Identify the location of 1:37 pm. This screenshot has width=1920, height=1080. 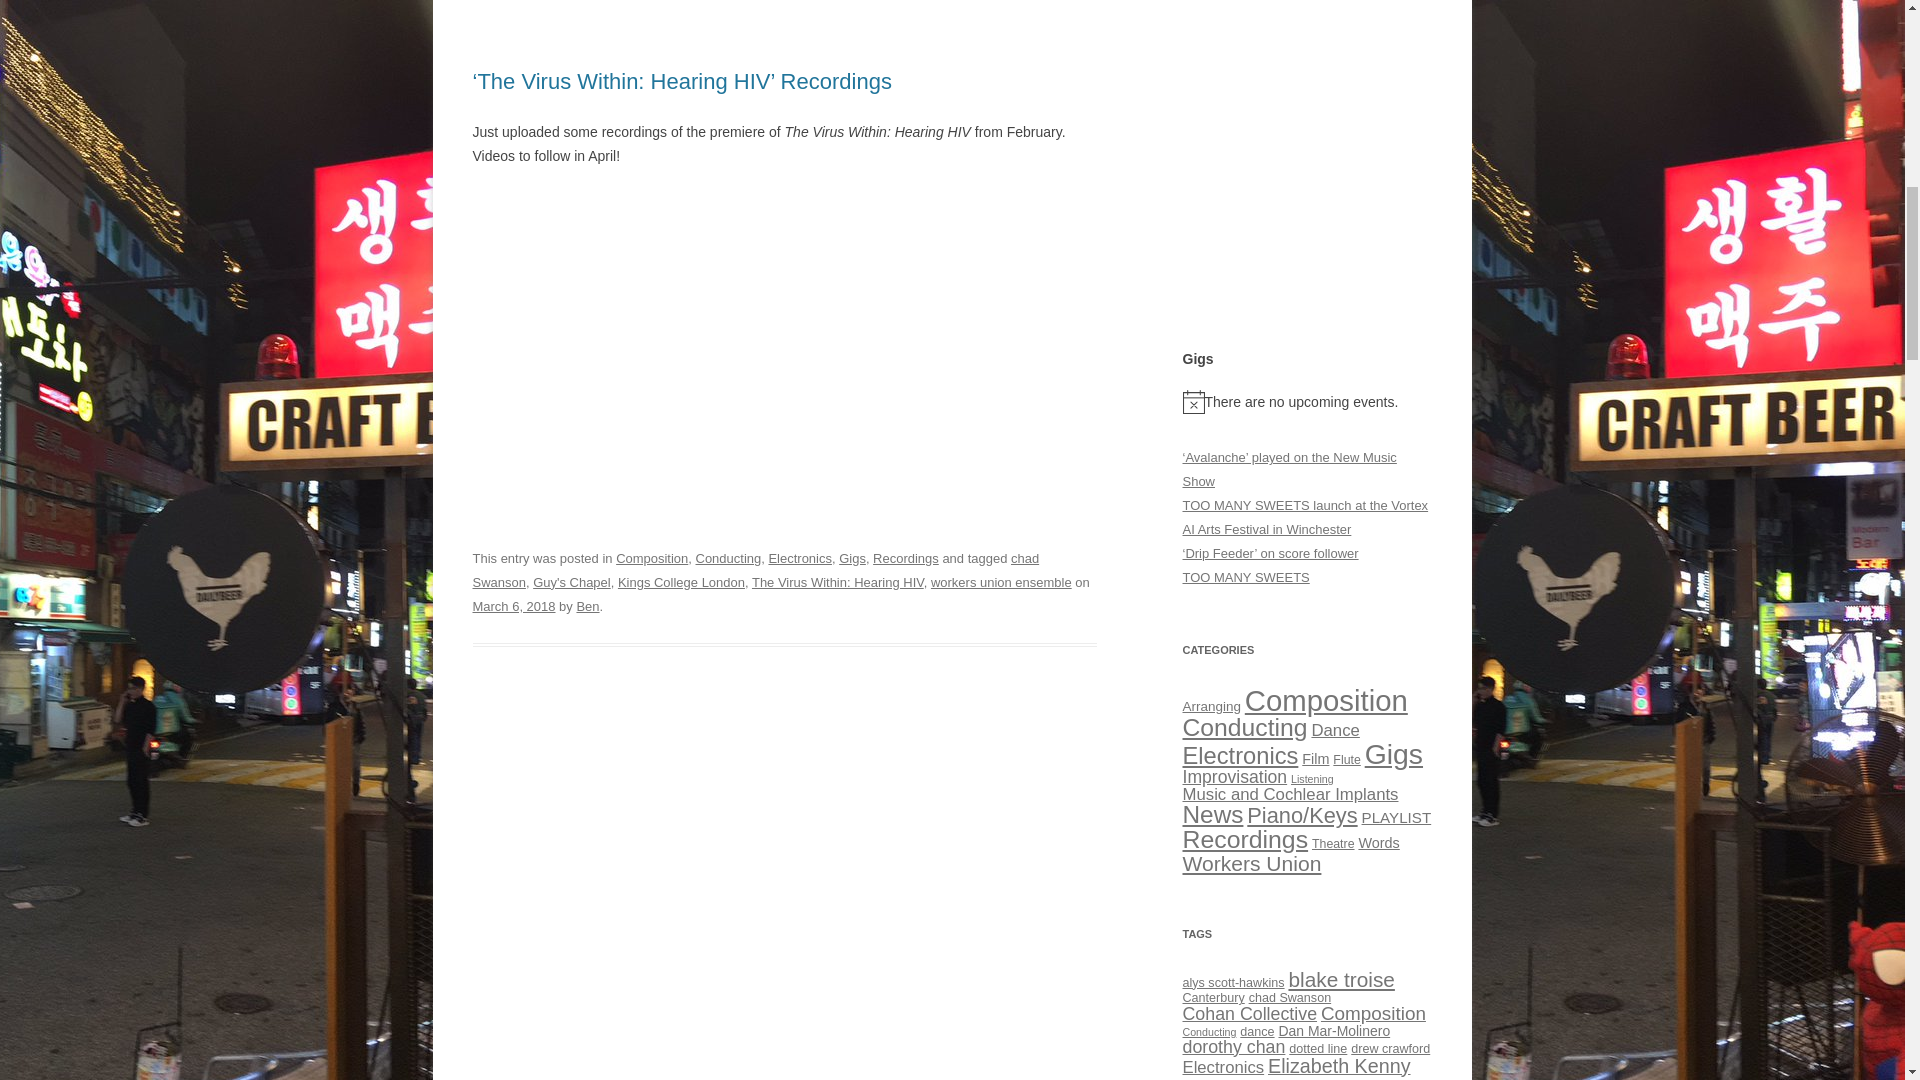
(513, 606).